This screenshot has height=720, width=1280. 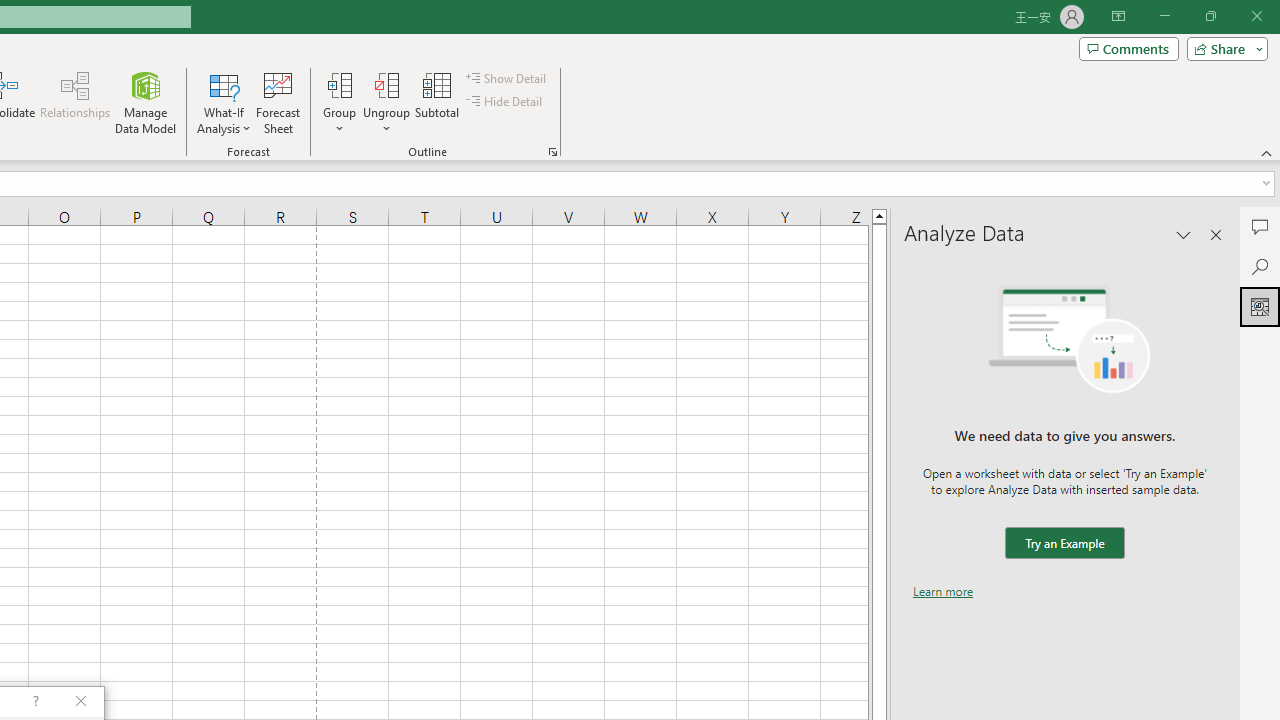 What do you see at coordinates (943, 591) in the screenshot?
I see `Learn more` at bounding box center [943, 591].